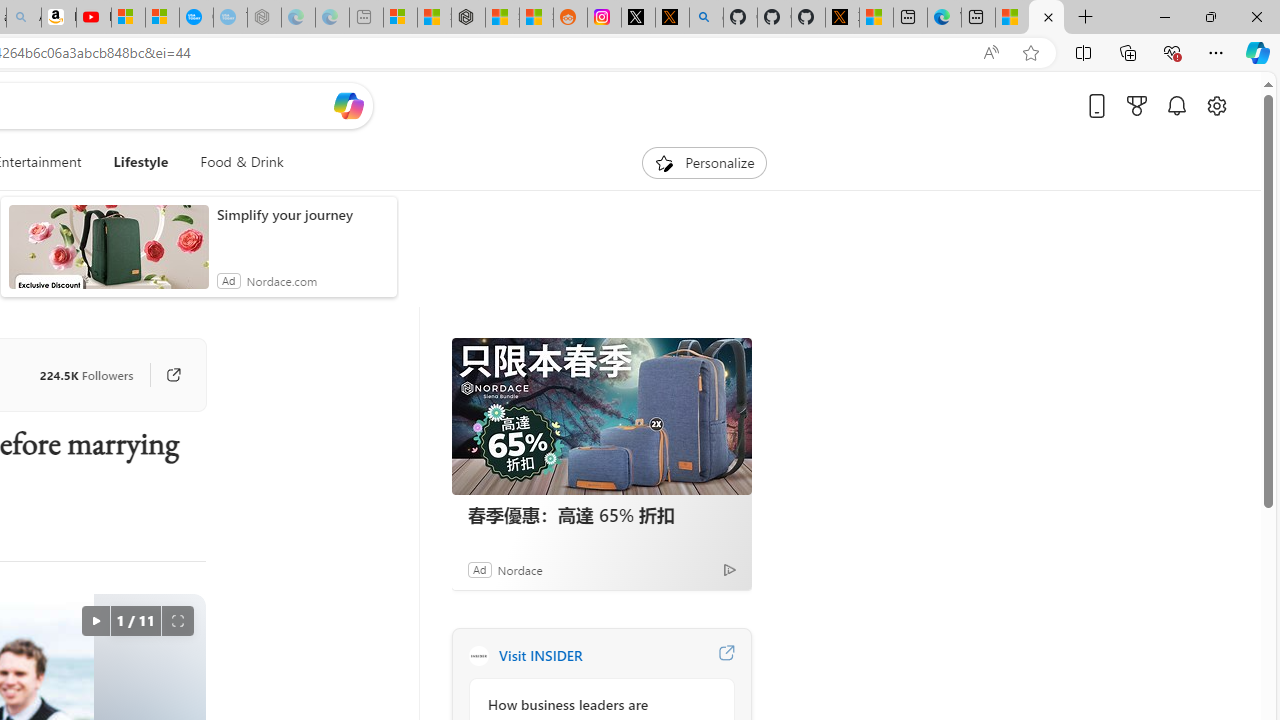  I want to click on Minimize, so click(1164, 16).